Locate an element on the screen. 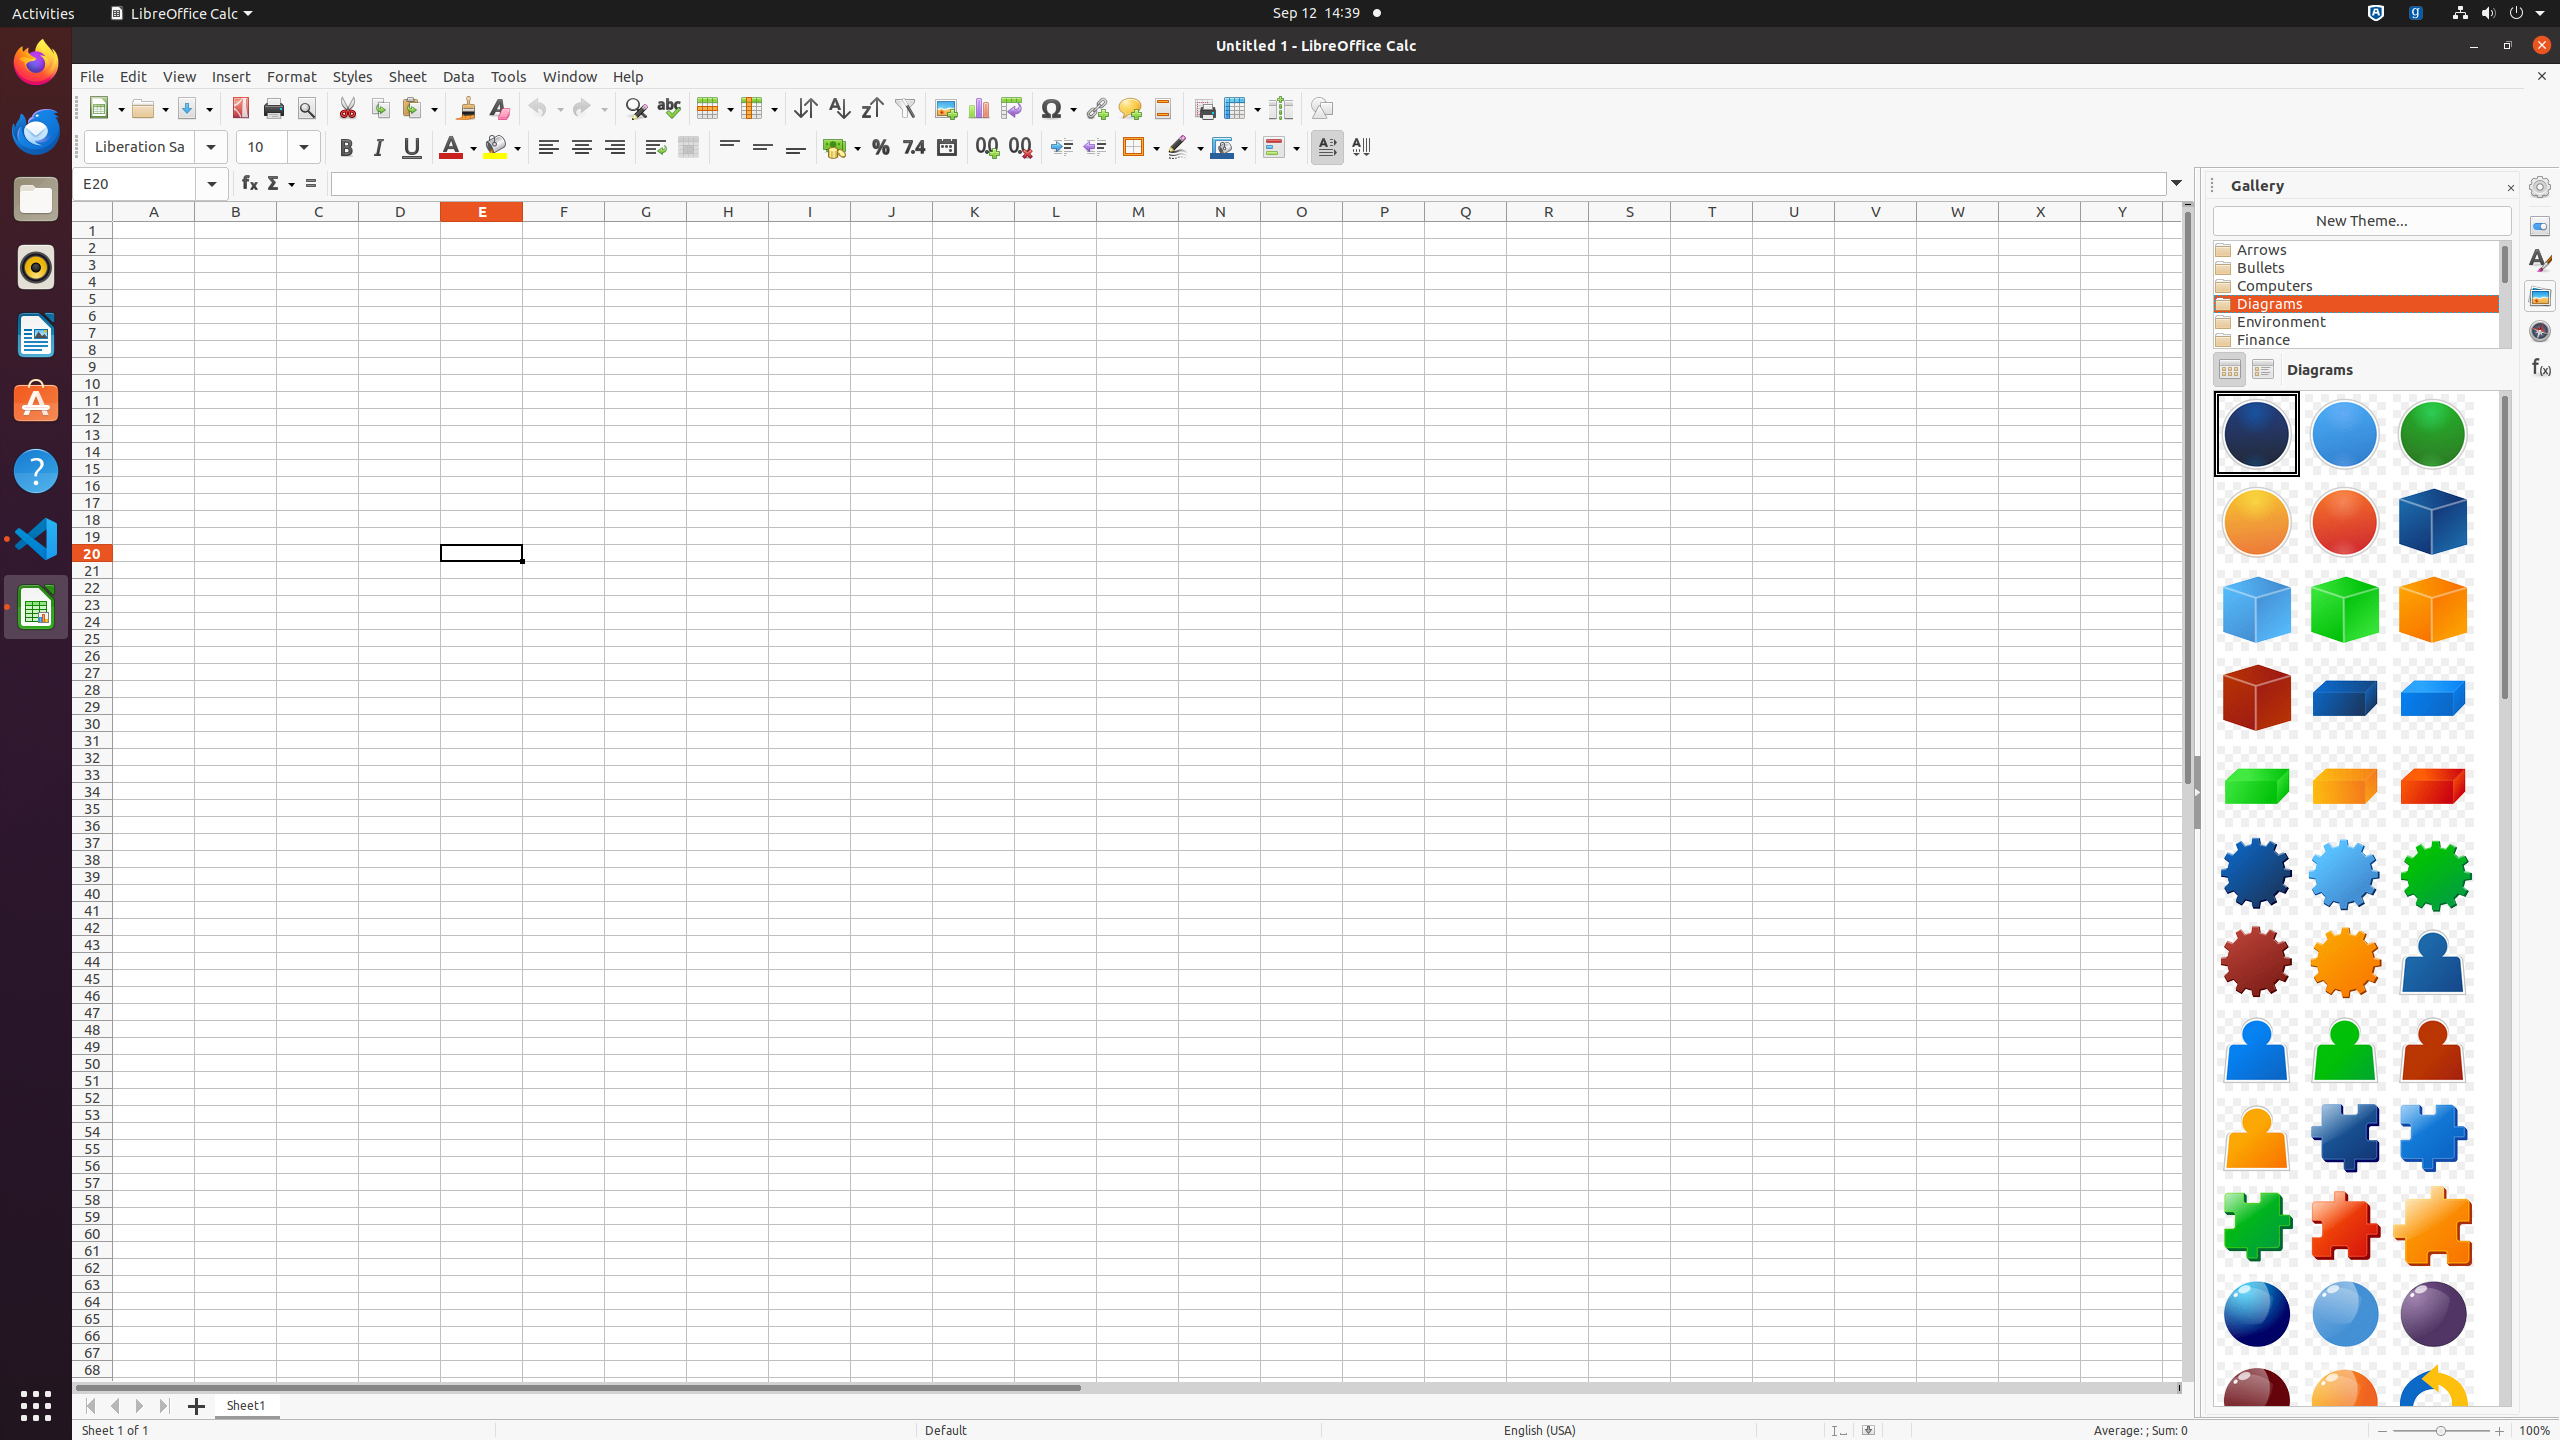  Ubuntu Software is located at coordinates (36, 402).